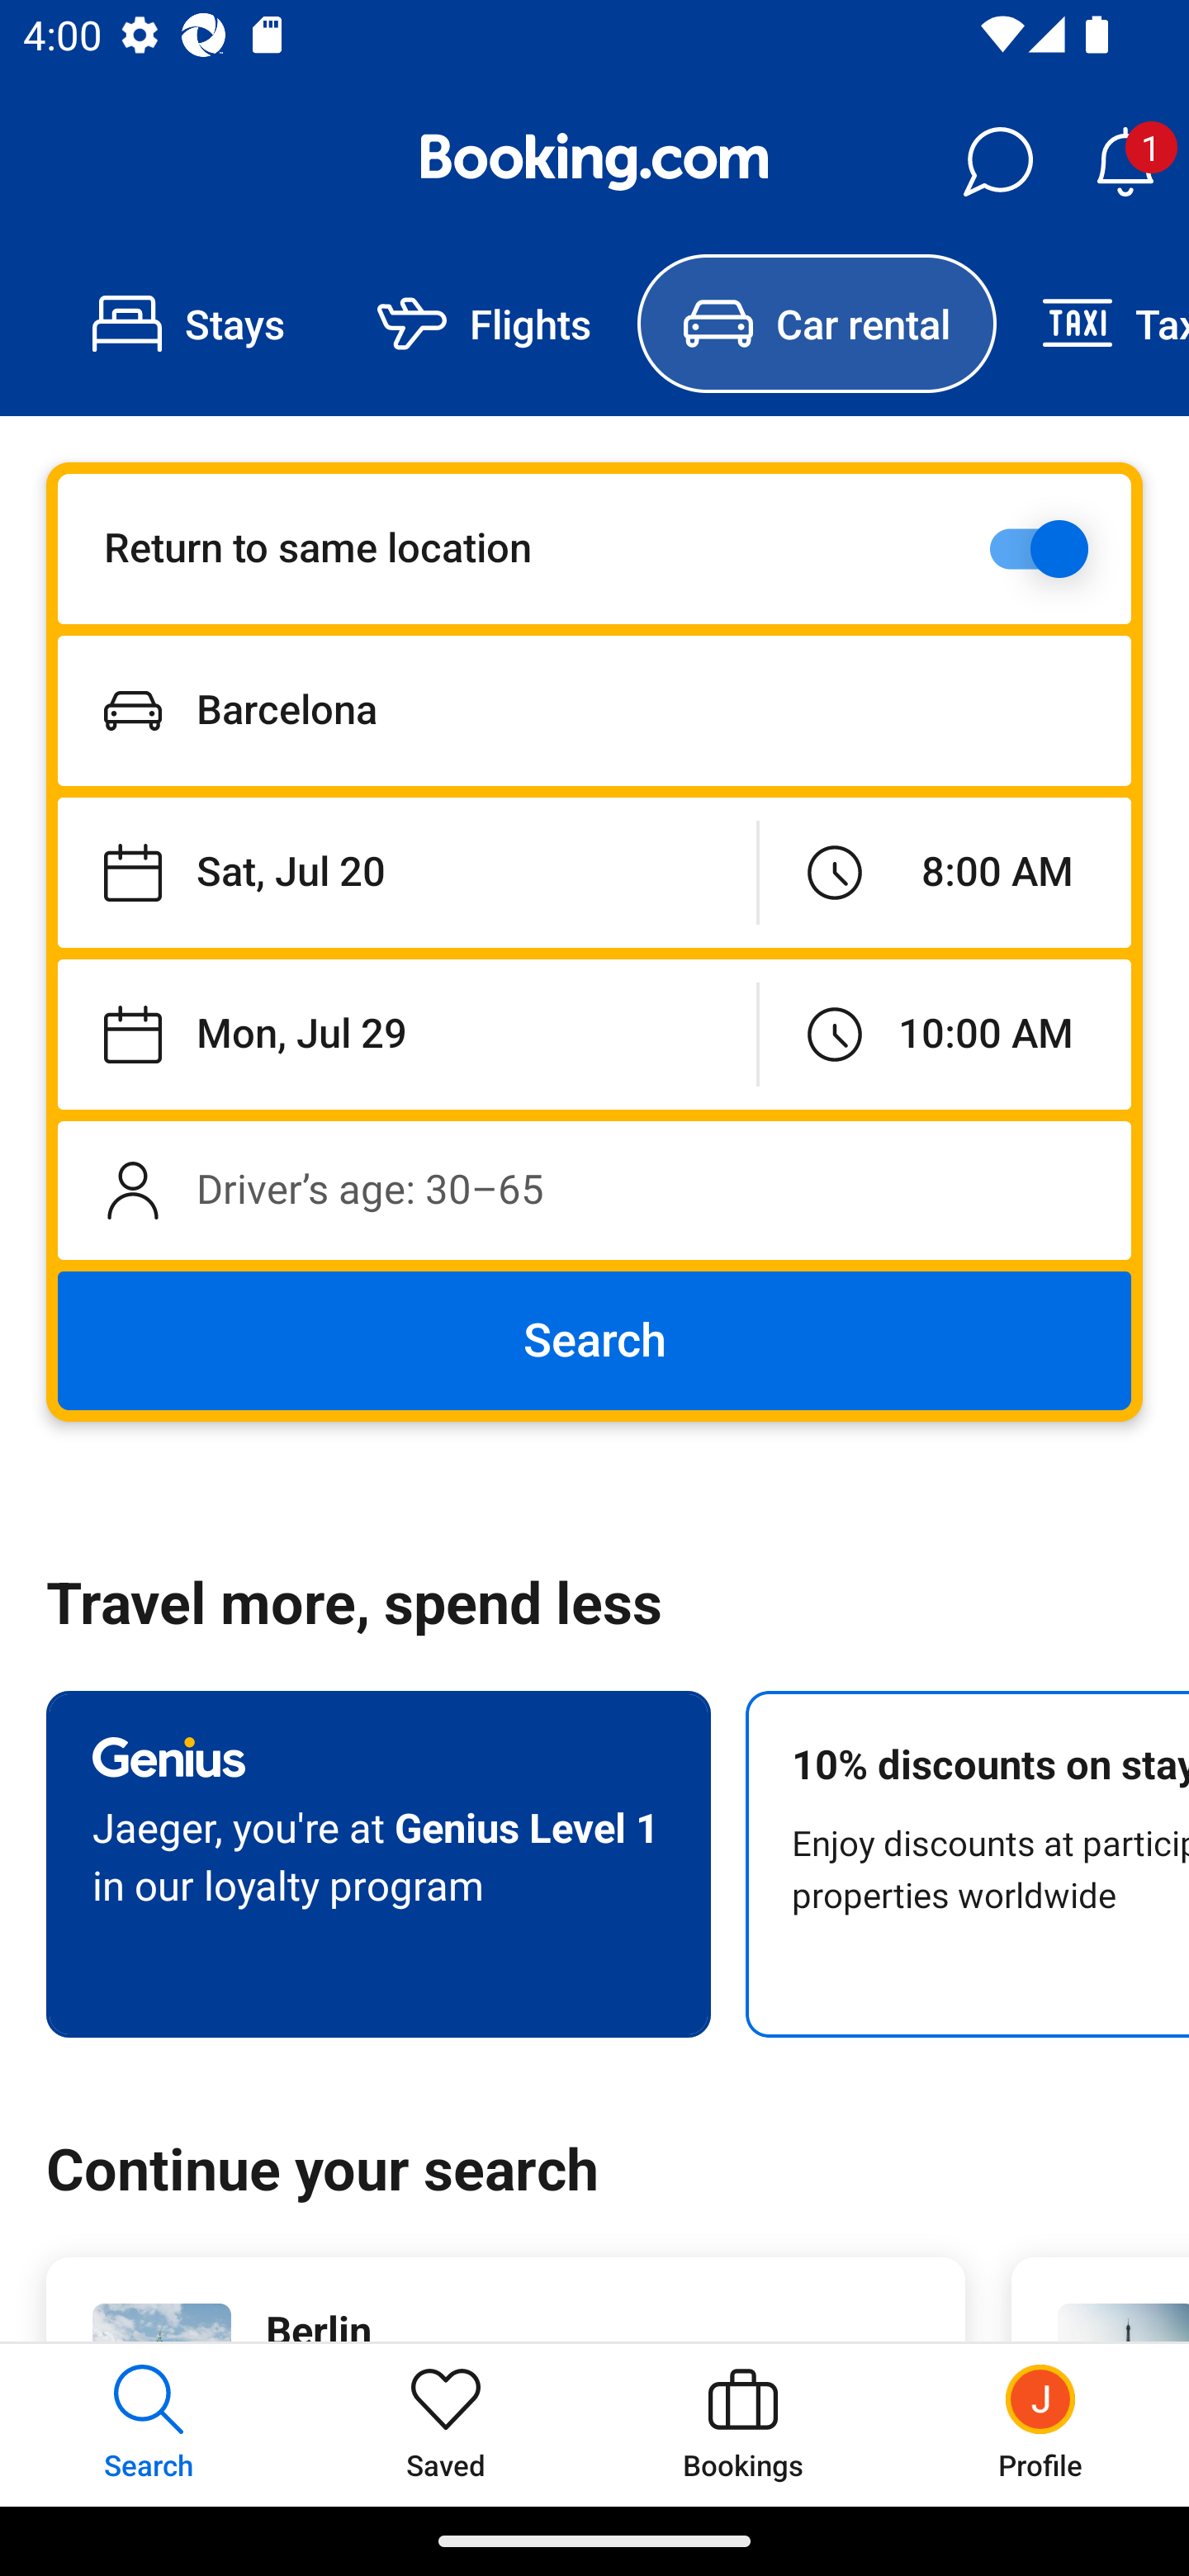 This screenshot has width=1189, height=2576. I want to click on Car rental, so click(816, 324).